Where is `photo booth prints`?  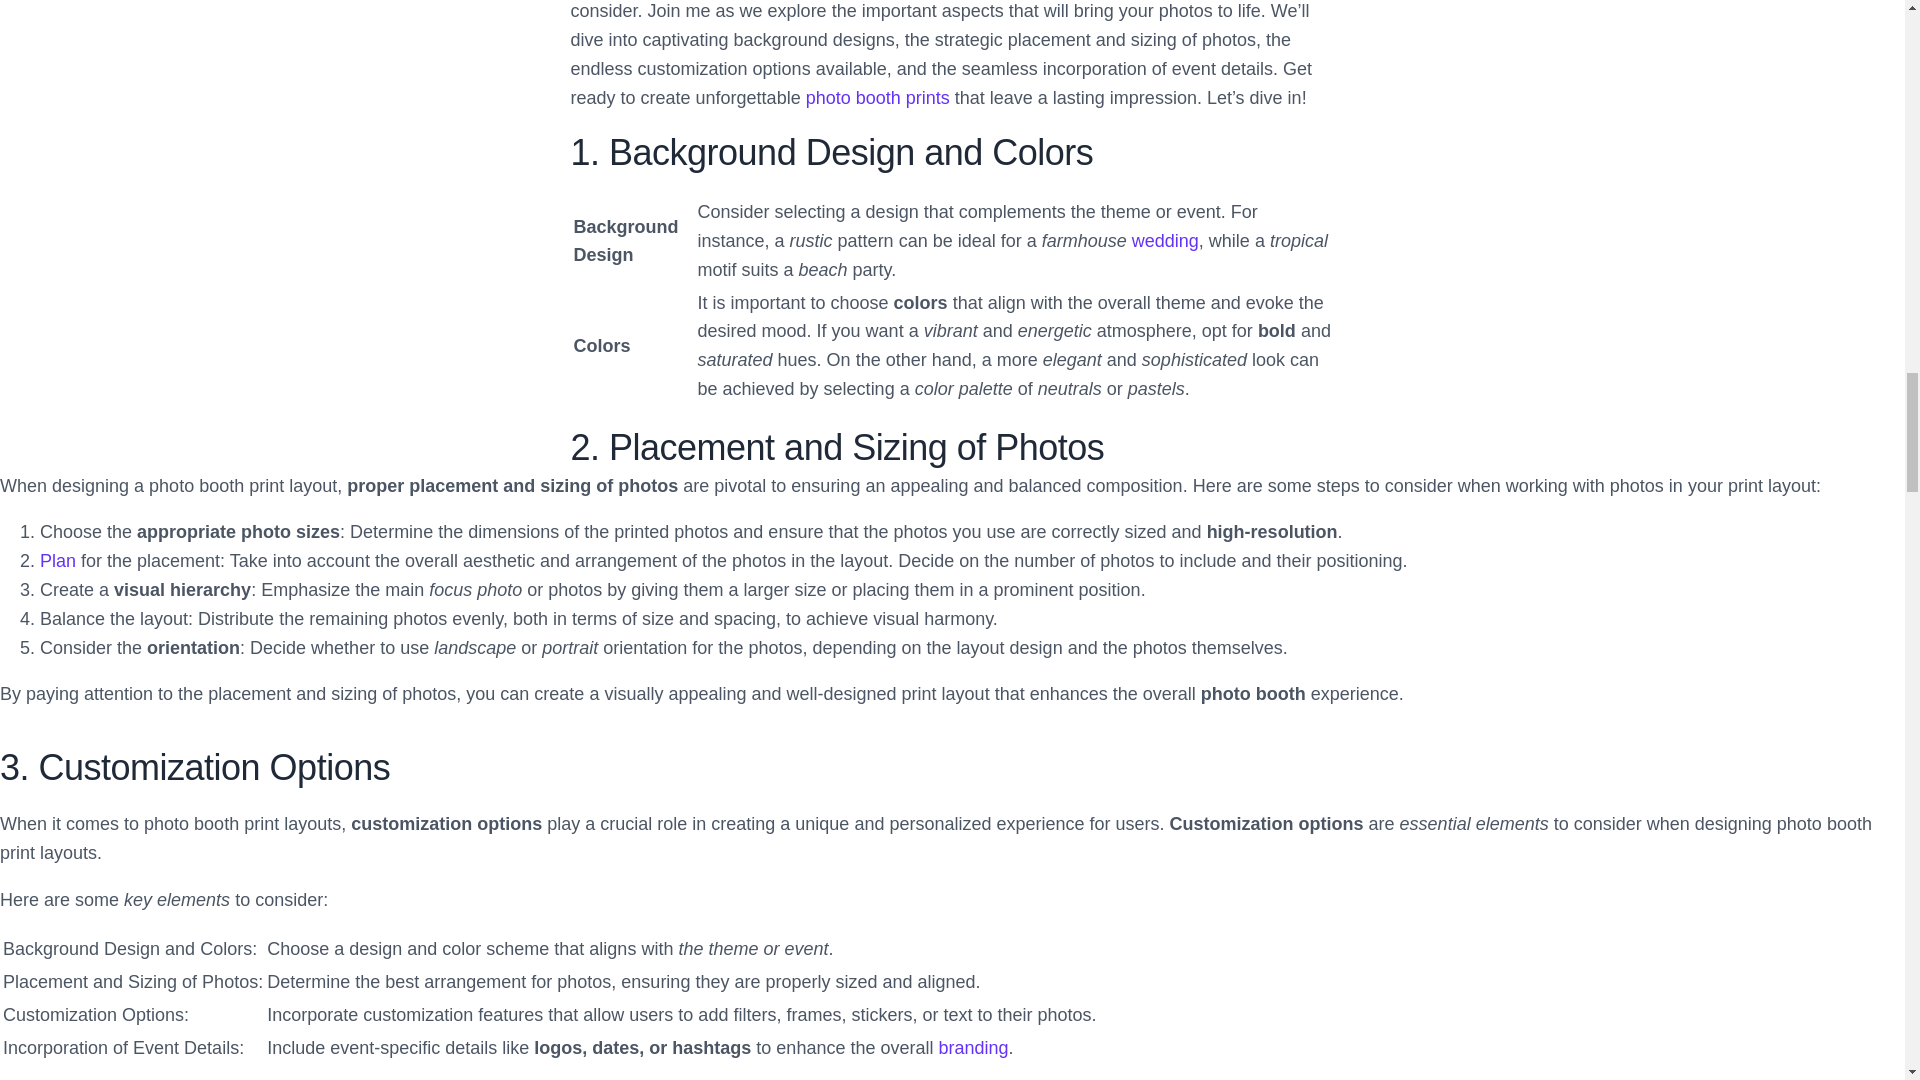
photo booth prints is located at coordinates (878, 98).